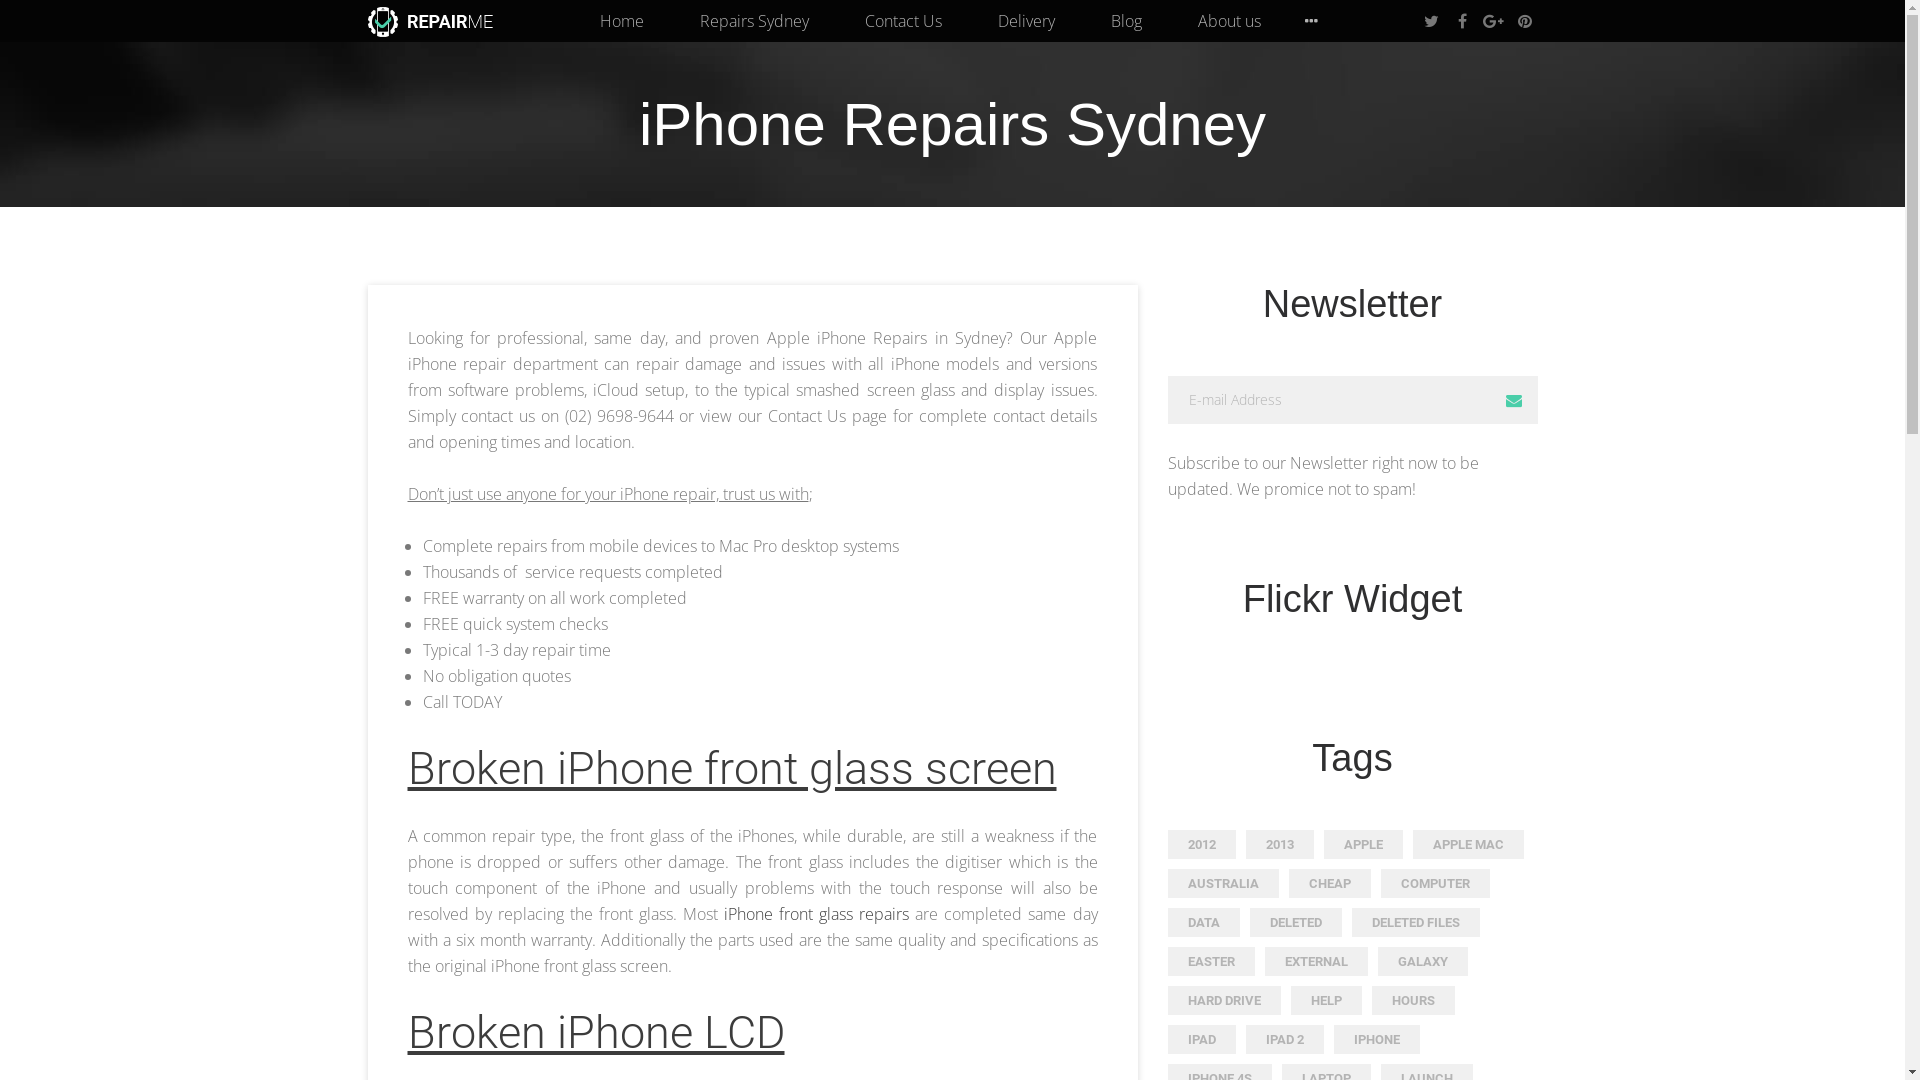 The height and width of the screenshot is (1080, 1920). Describe the element at coordinates (1468, 844) in the screenshot. I see `APPLE MAC` at that location.